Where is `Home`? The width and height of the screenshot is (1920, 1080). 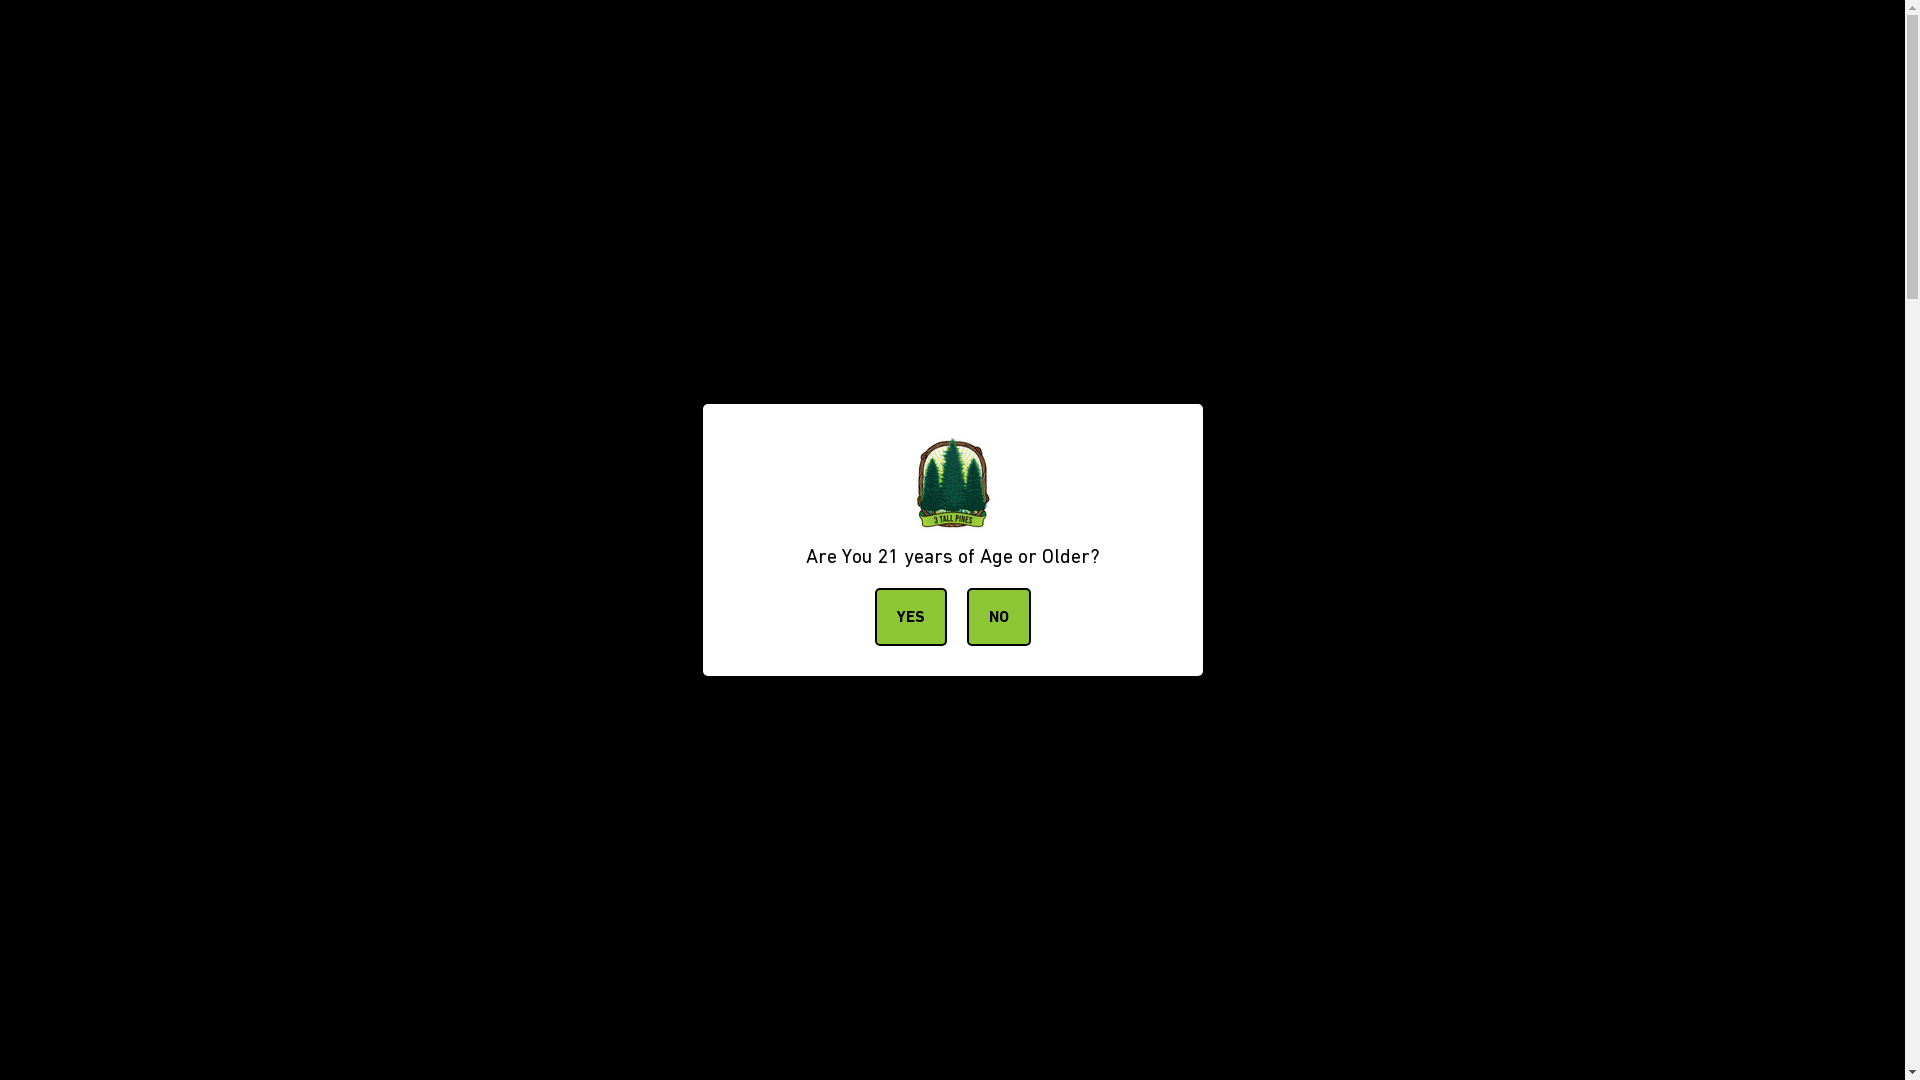 Home is located at coordinates (588, 215).